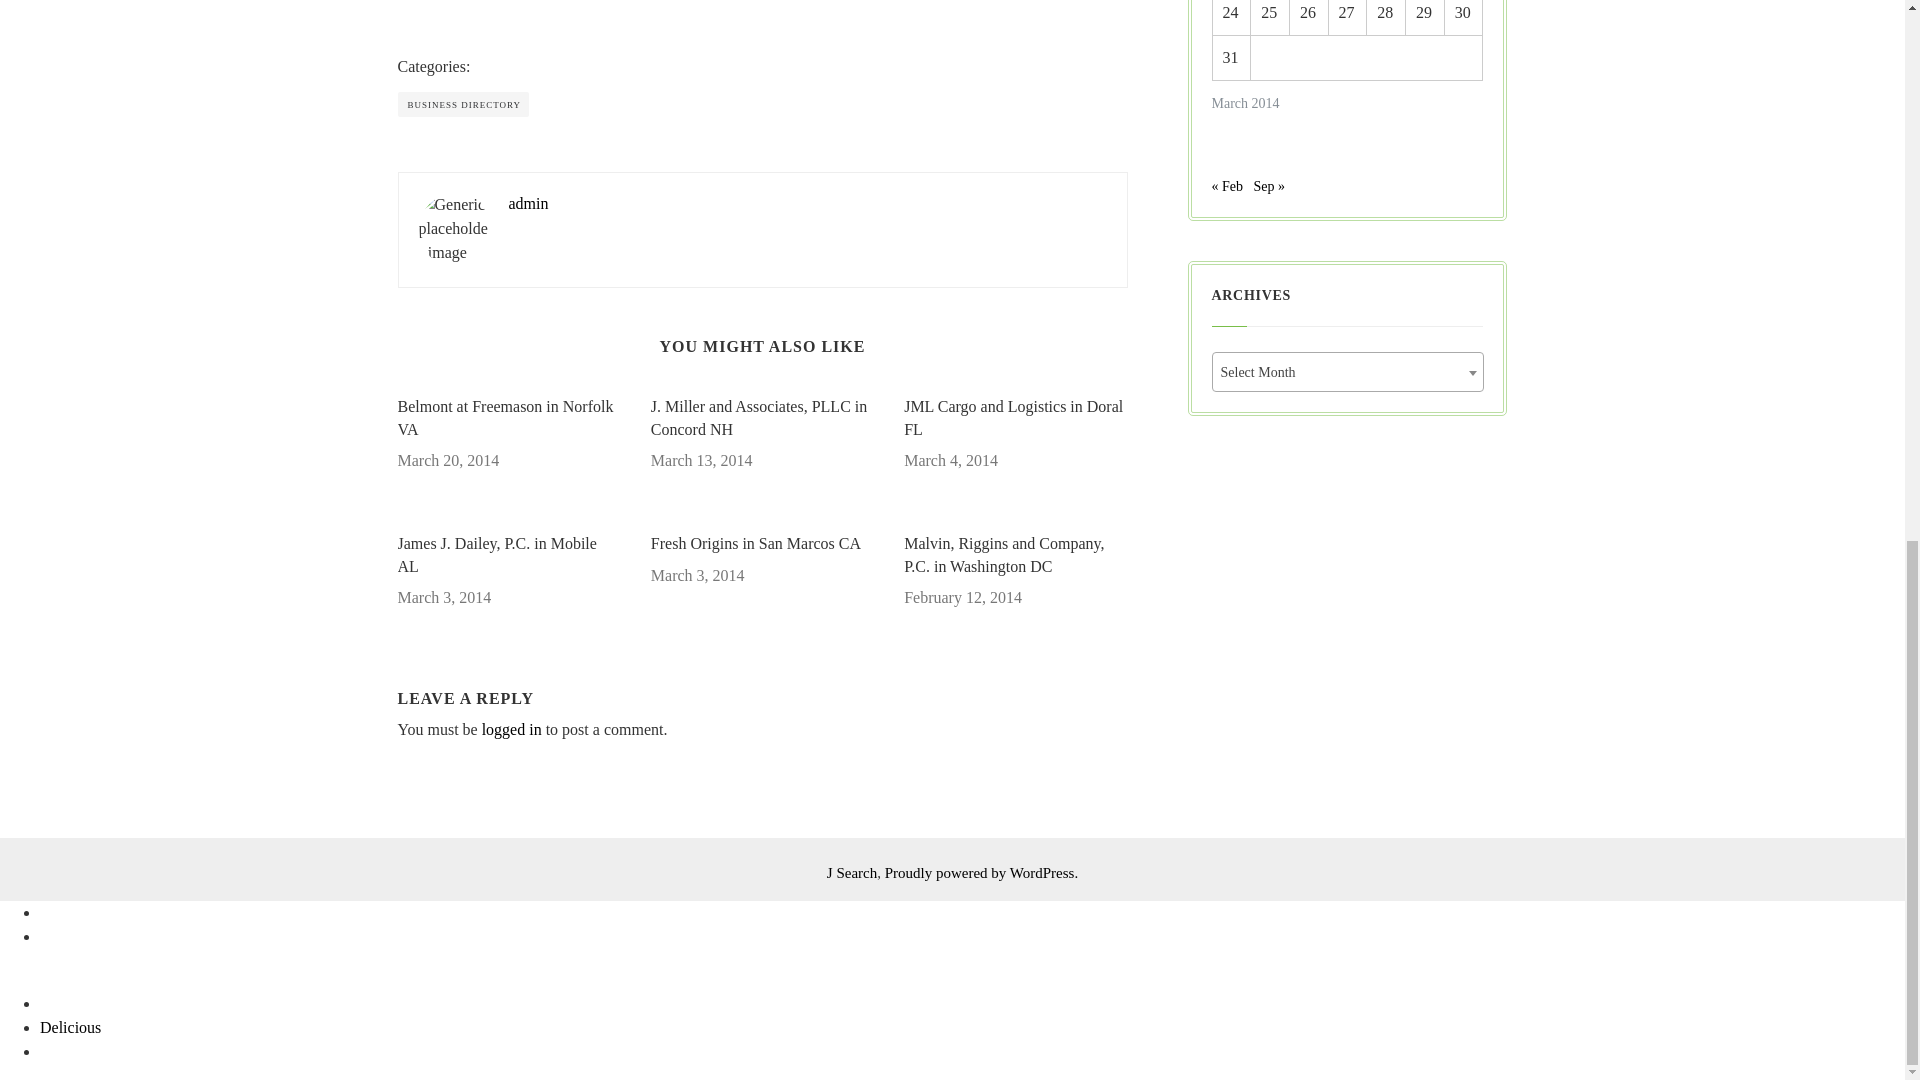 The height and width of the screenshot is (1080, 1920). I want to click on Proudly powered by WordPress., so click(982, 873).